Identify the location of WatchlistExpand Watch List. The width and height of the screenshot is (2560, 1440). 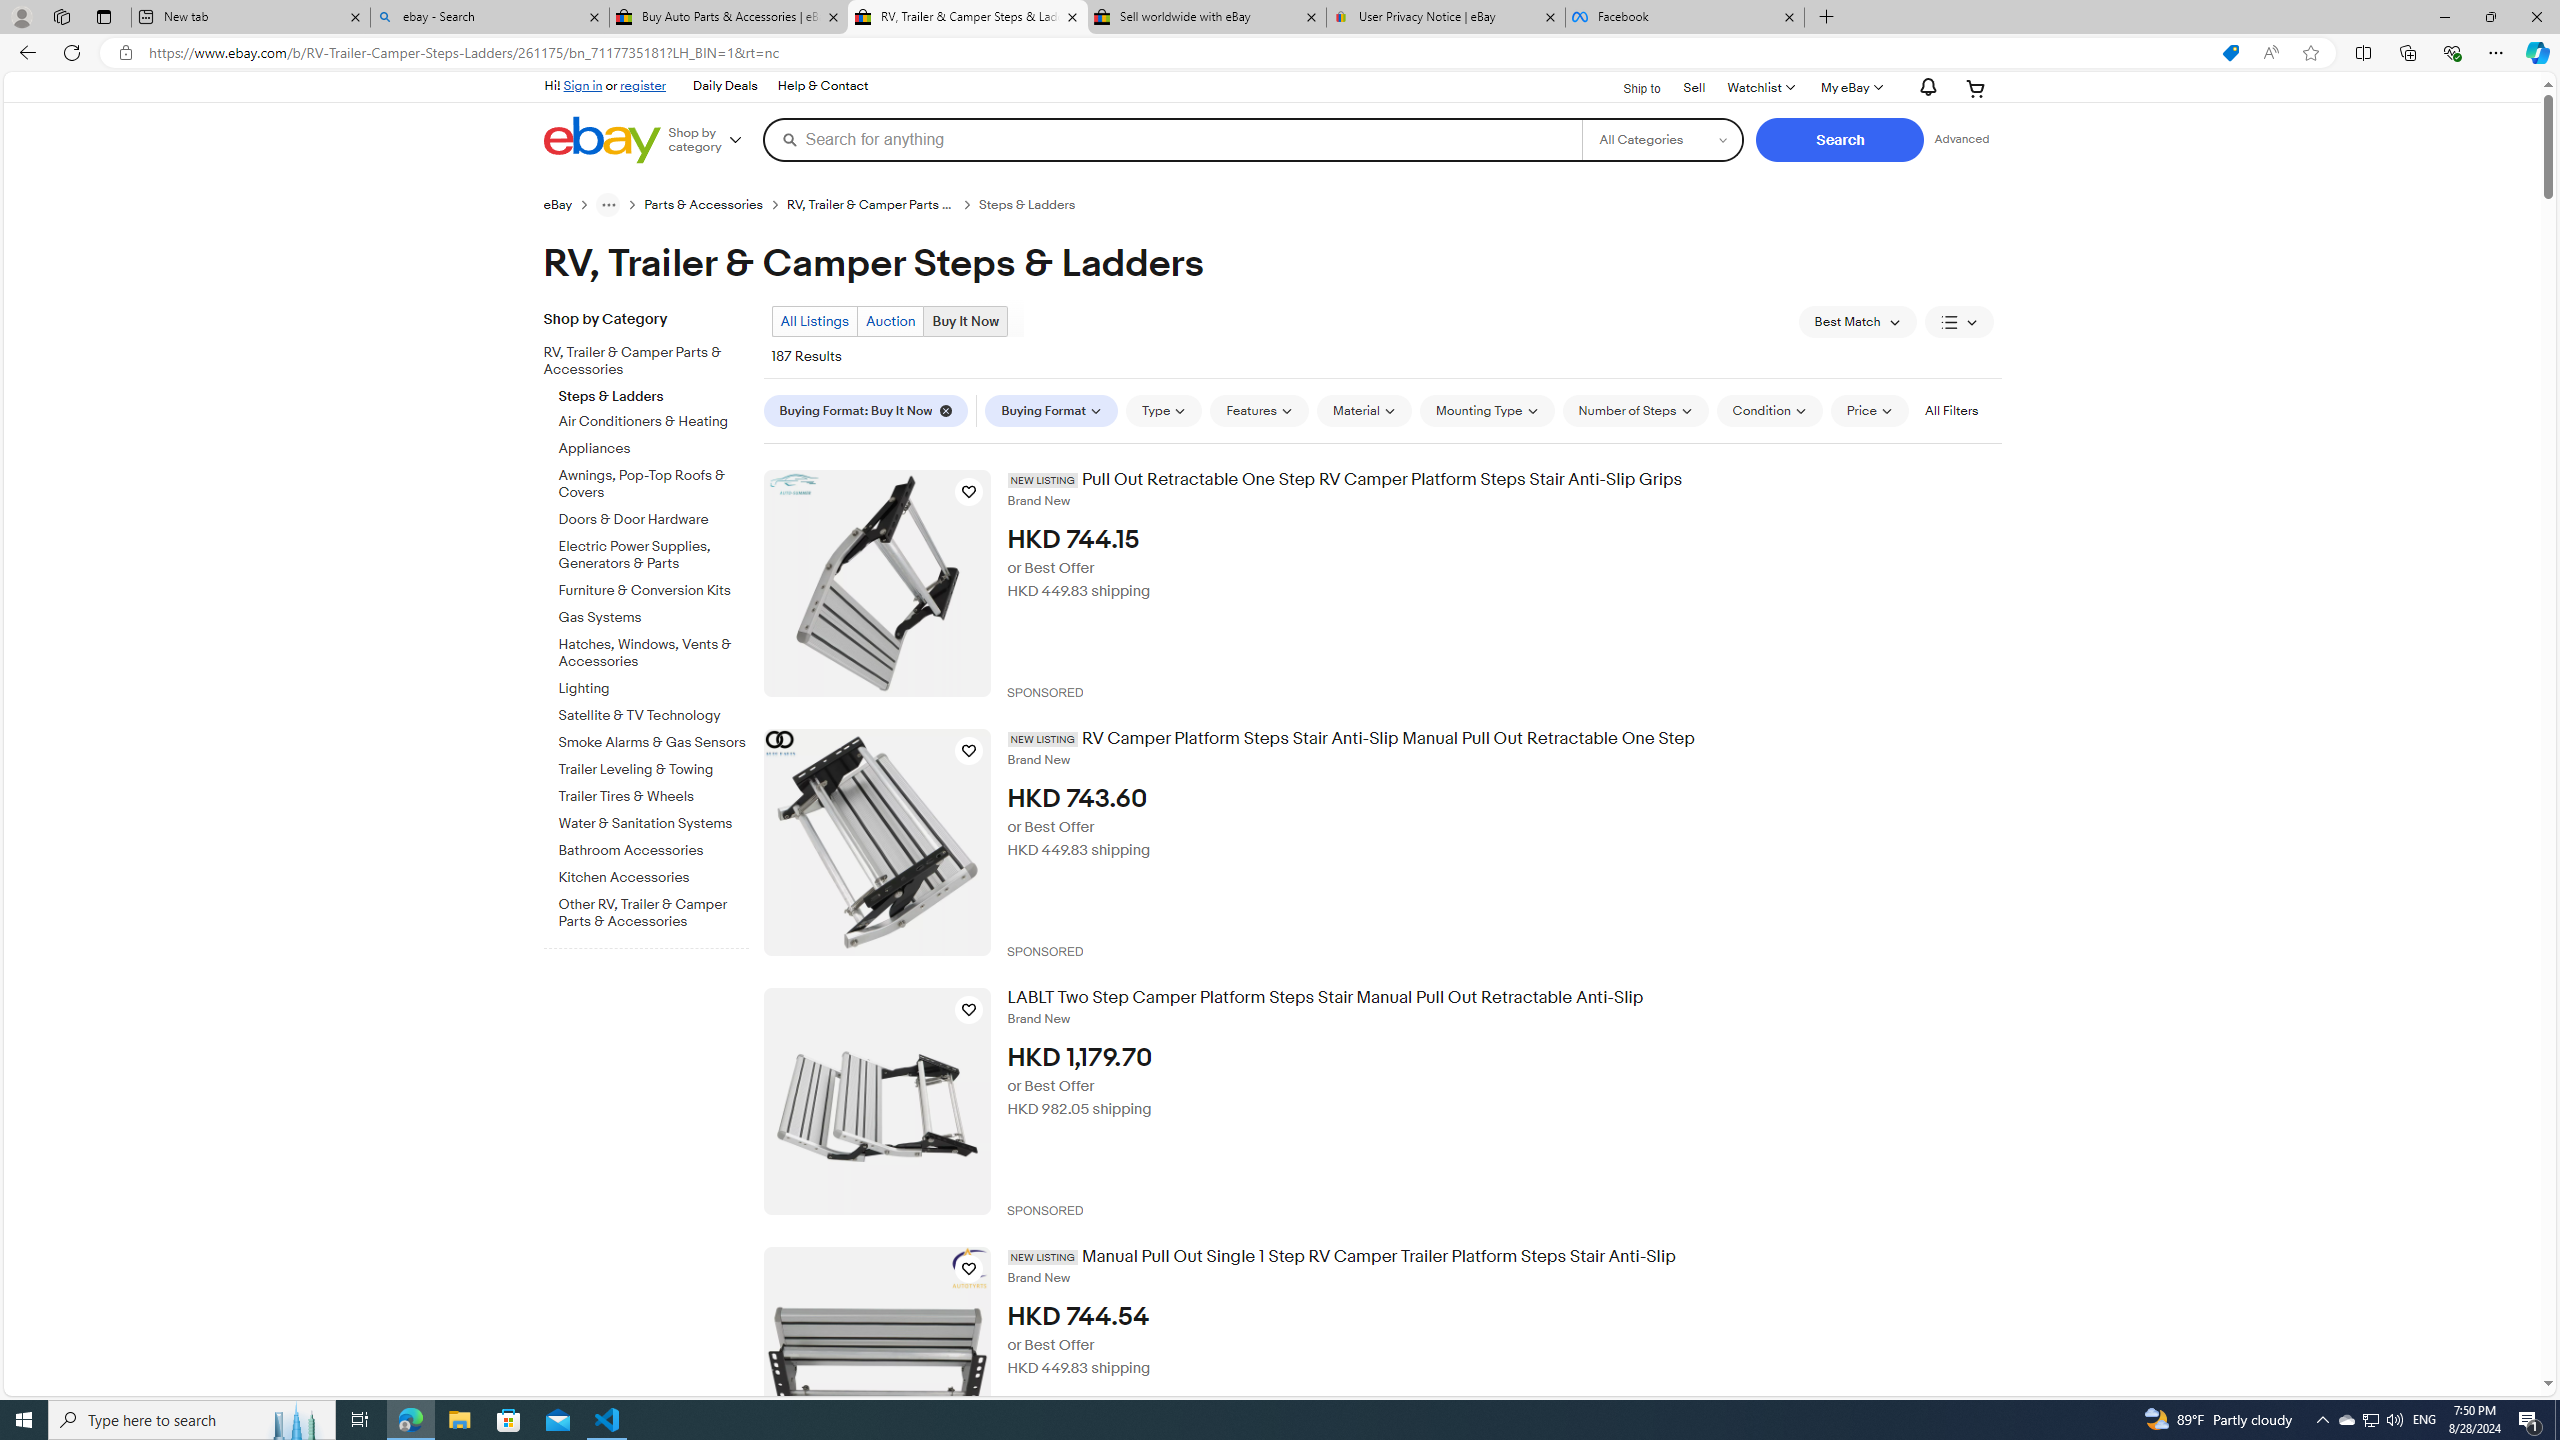
(1760, 88).